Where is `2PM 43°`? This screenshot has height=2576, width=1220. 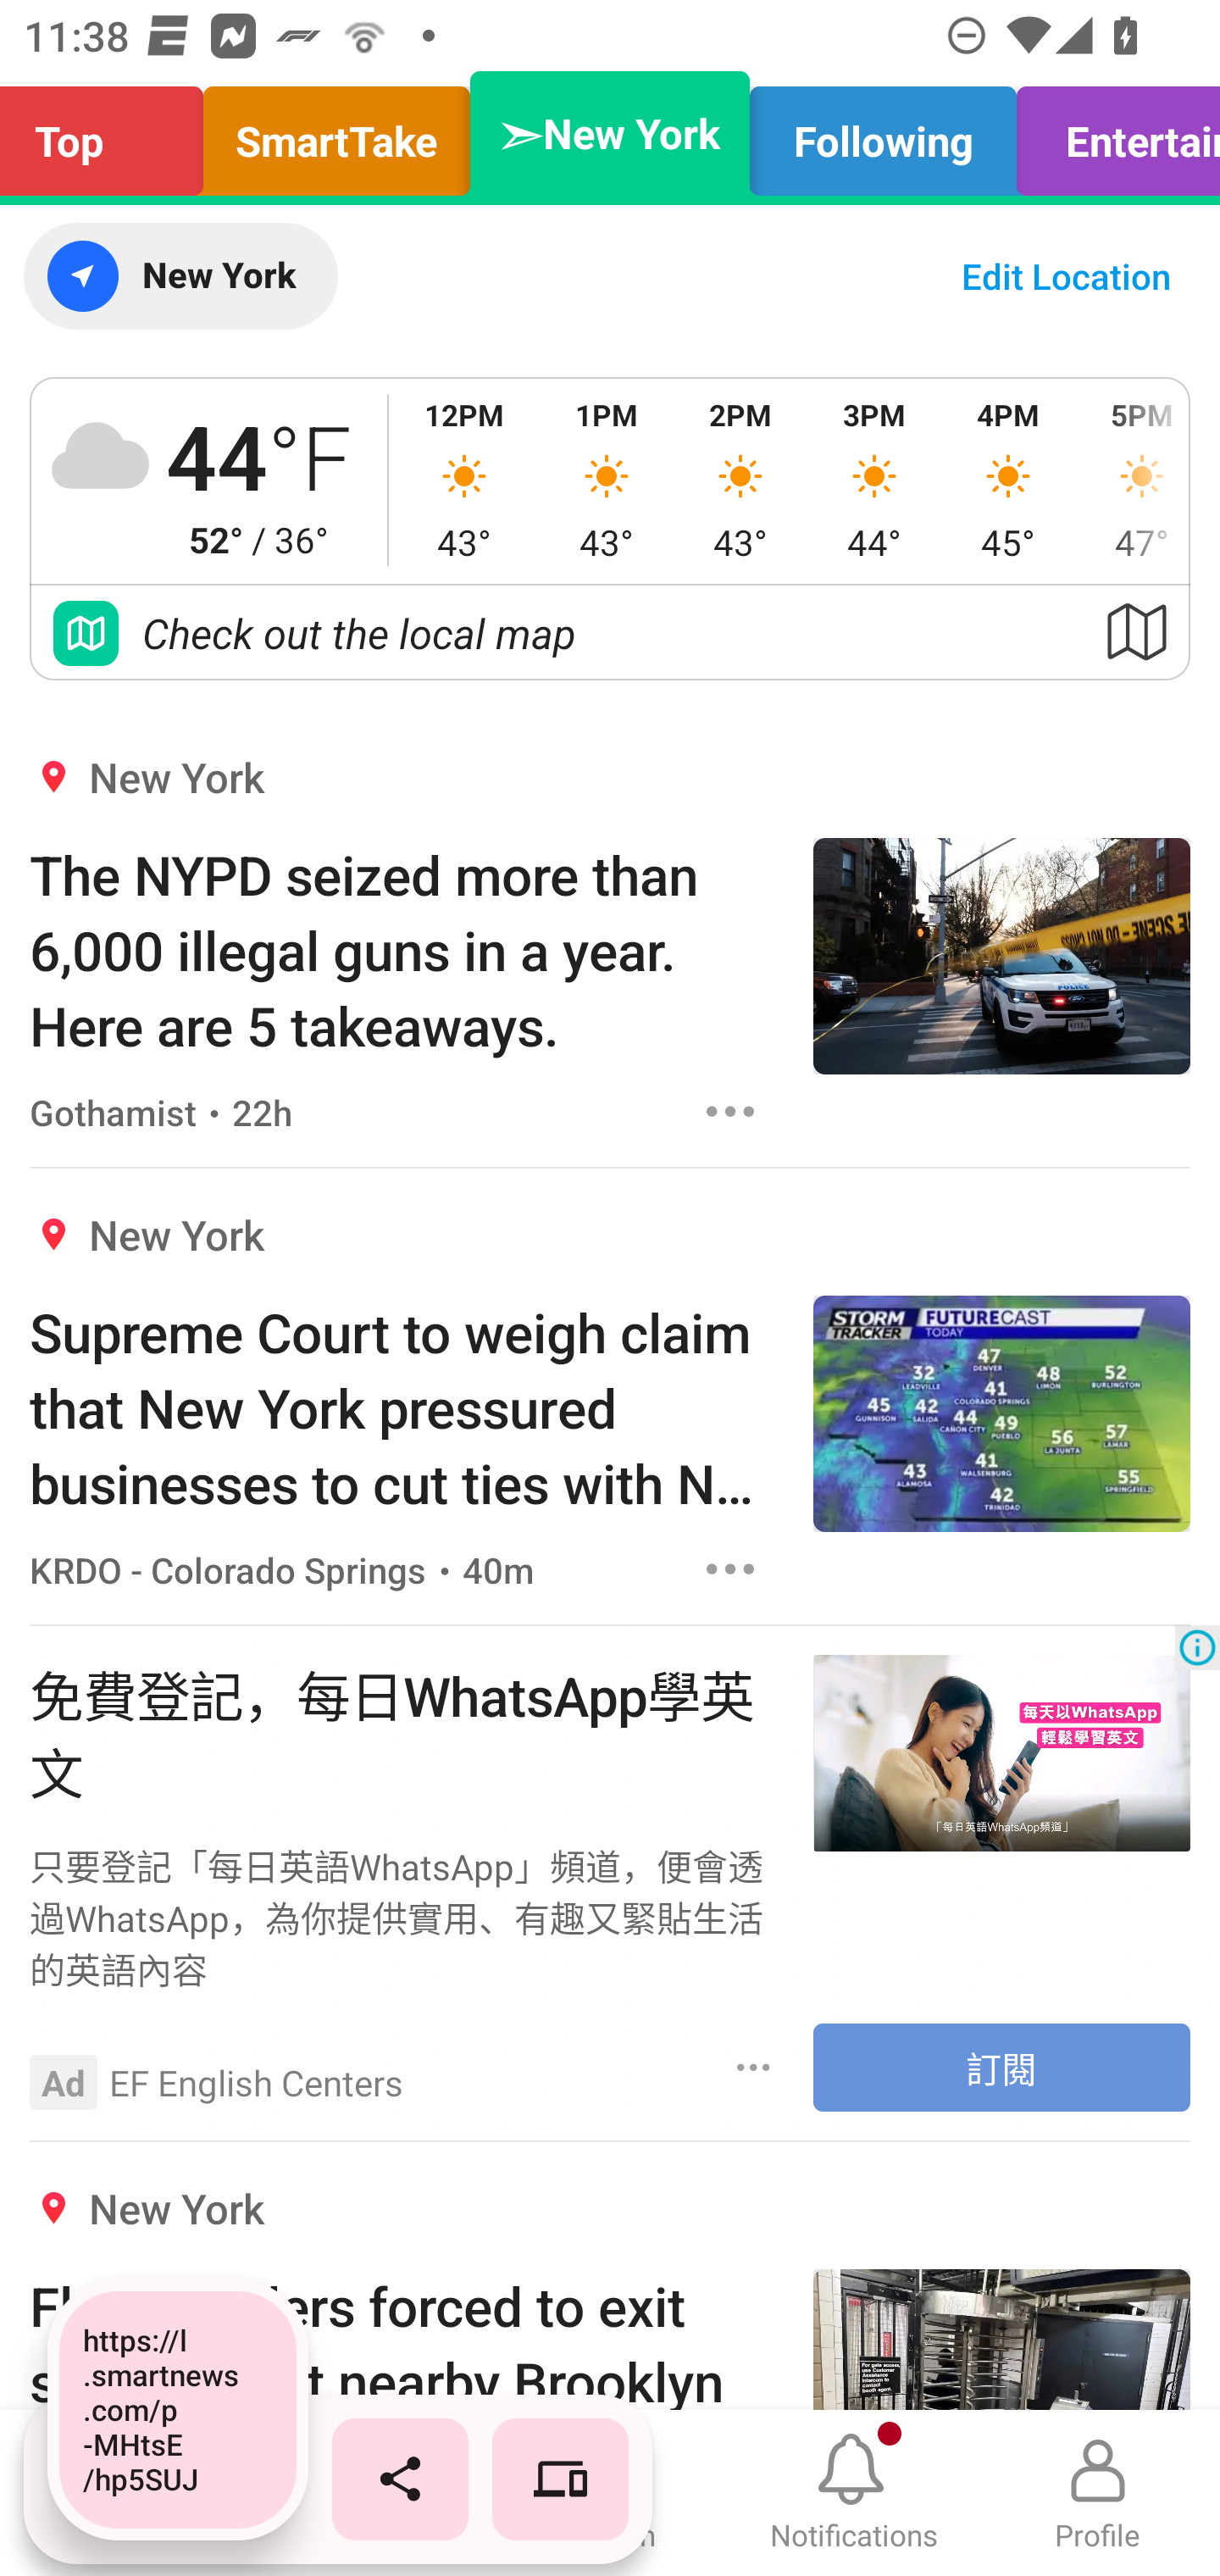
2PM 43° is located at coordinates (740, 480).